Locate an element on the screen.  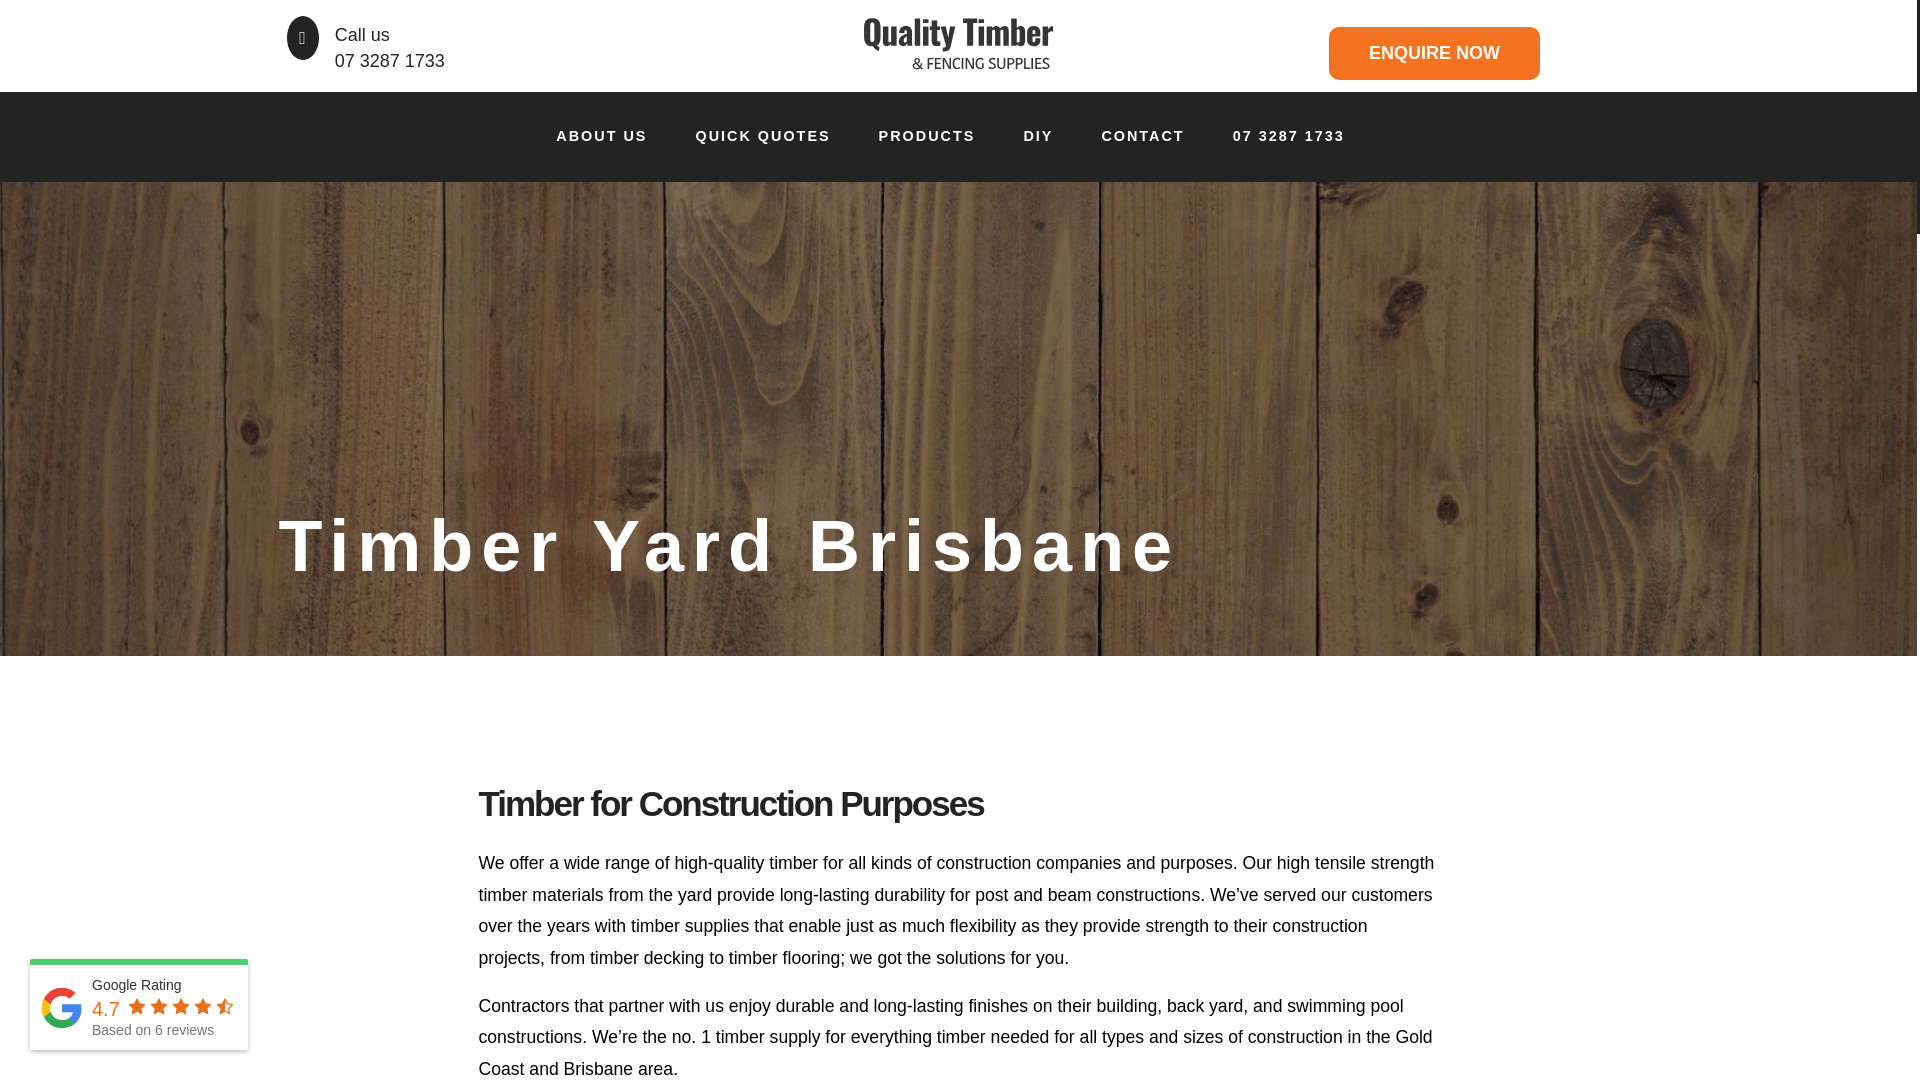
CONTACT is located at coordinates (1142, 137).